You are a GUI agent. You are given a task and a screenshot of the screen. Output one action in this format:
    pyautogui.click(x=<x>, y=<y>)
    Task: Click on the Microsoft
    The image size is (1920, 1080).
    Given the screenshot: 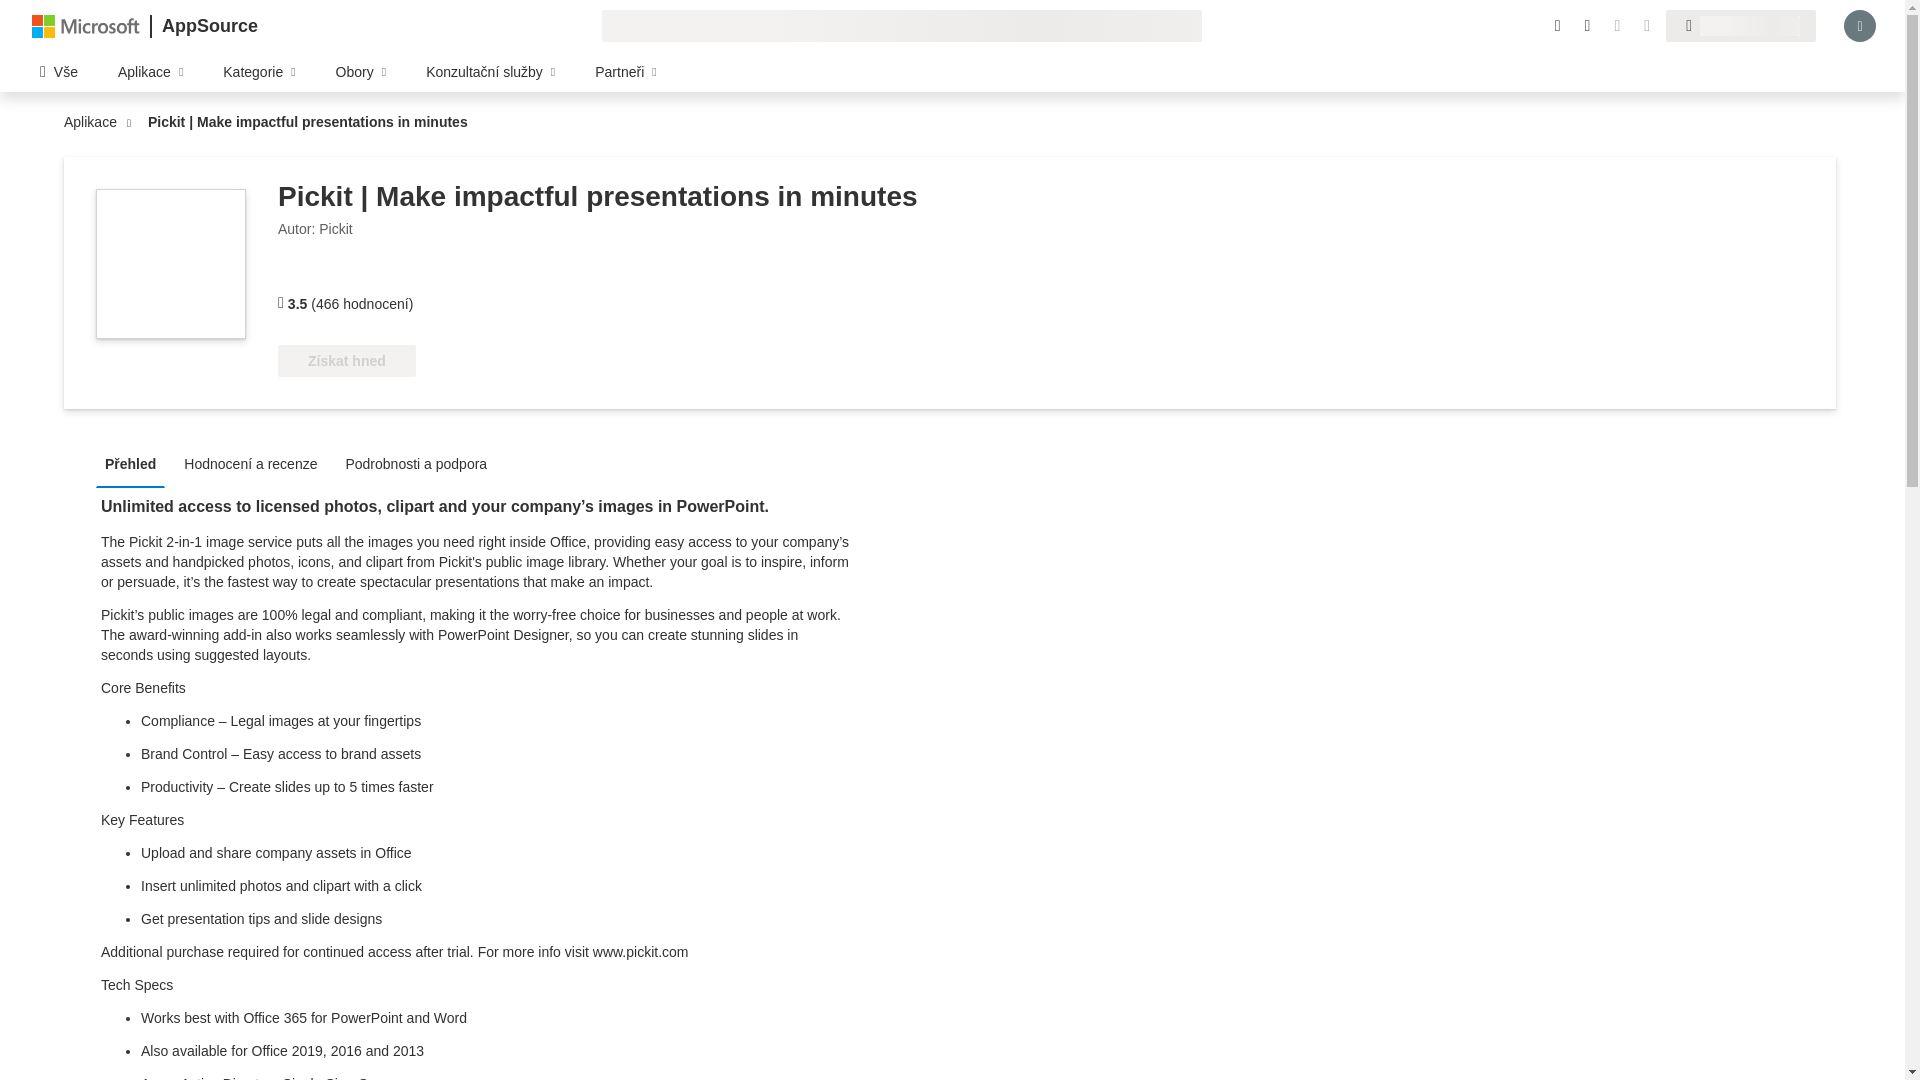 What is the action you would take?
    pyautogui.click(x=86, y=25)
    